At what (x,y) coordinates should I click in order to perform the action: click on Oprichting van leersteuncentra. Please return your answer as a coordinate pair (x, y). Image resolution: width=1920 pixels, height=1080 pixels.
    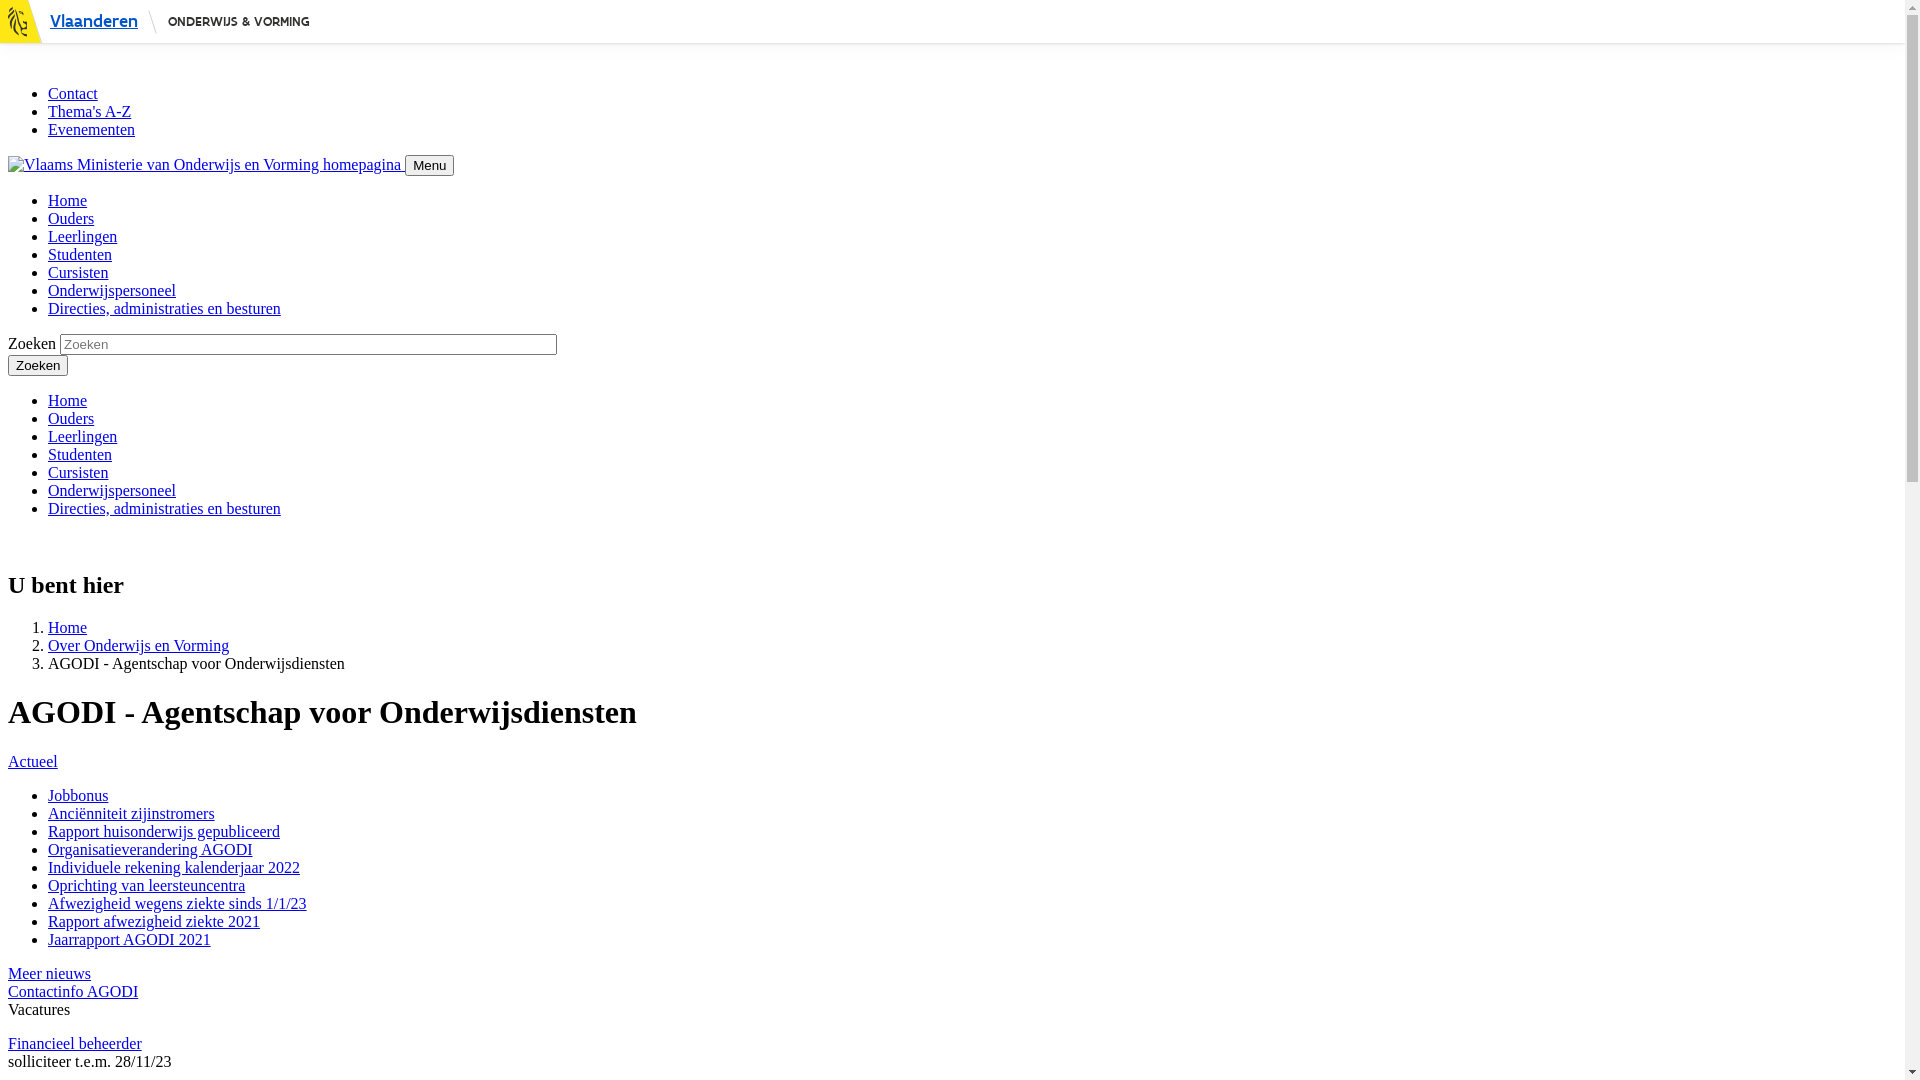
    Looking at the image, I should click on (146, 885).